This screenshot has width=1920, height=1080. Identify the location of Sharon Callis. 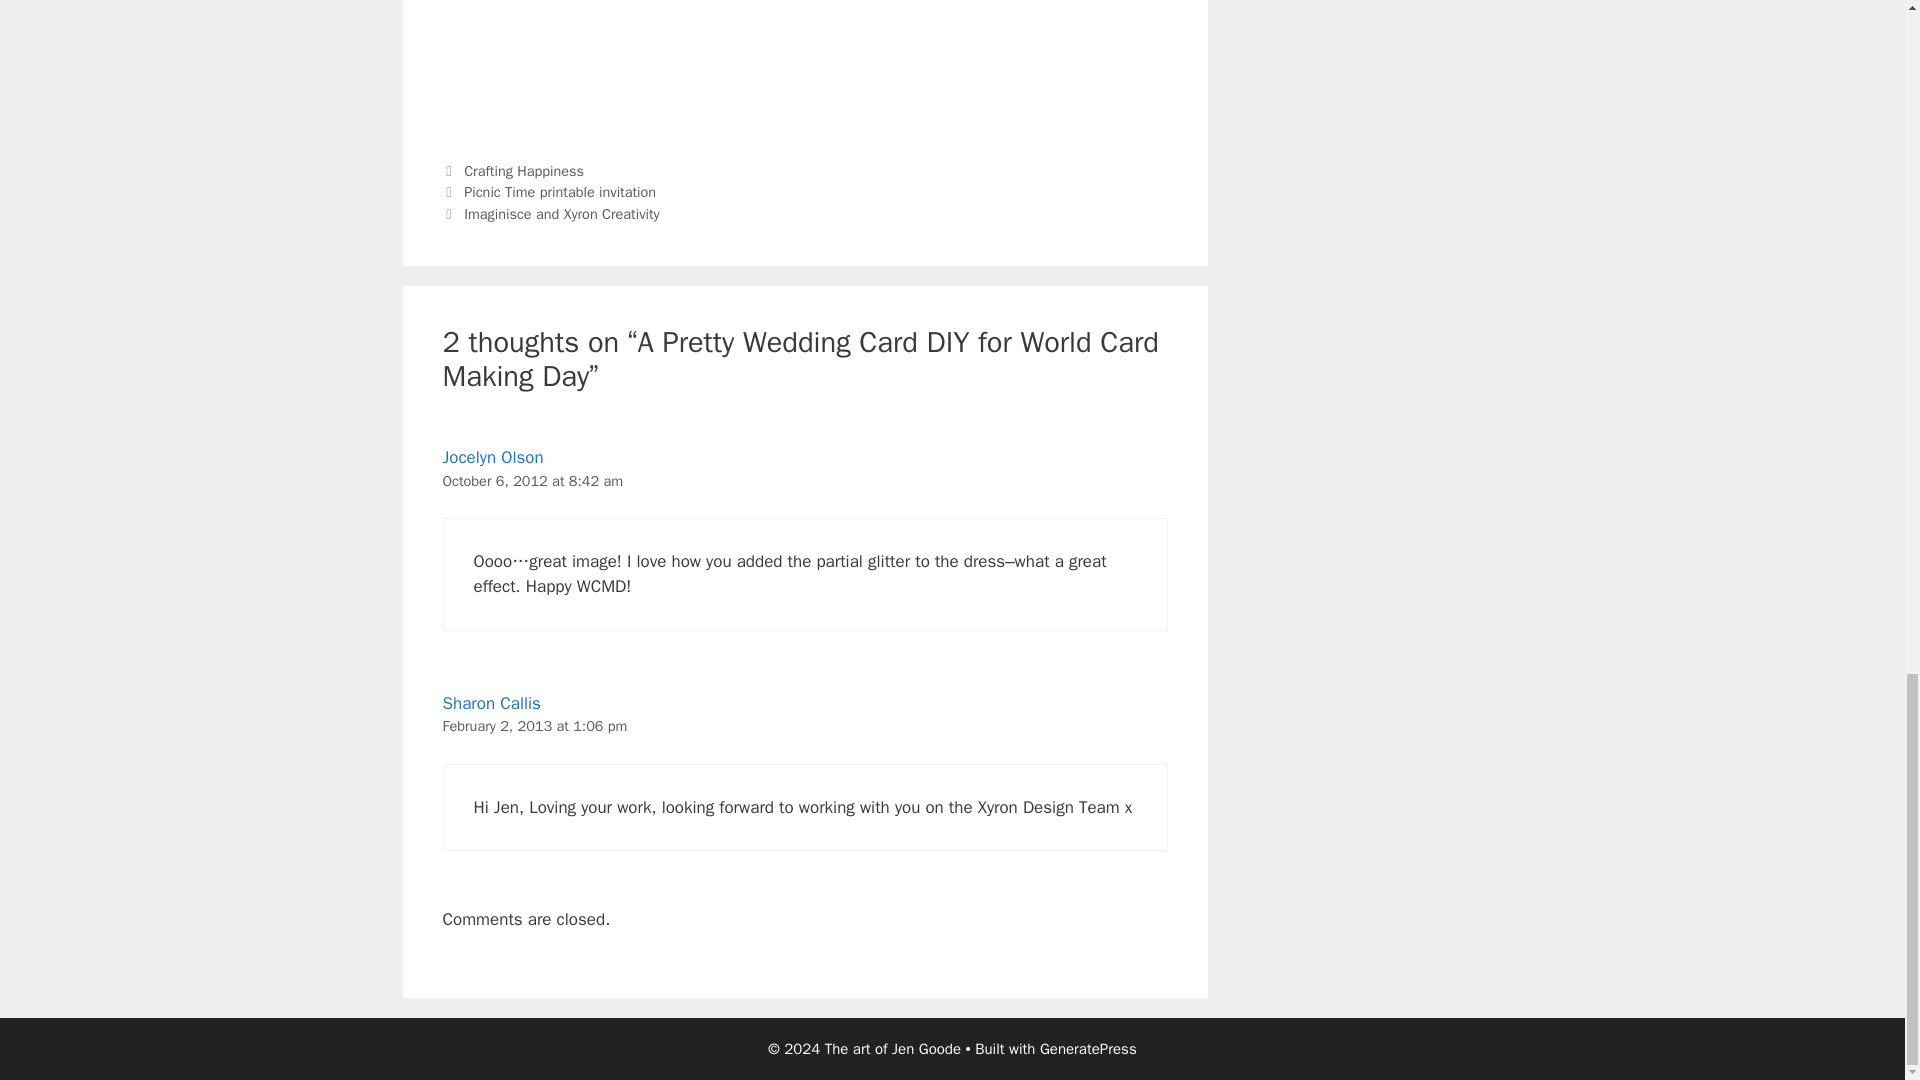
(490, 703).